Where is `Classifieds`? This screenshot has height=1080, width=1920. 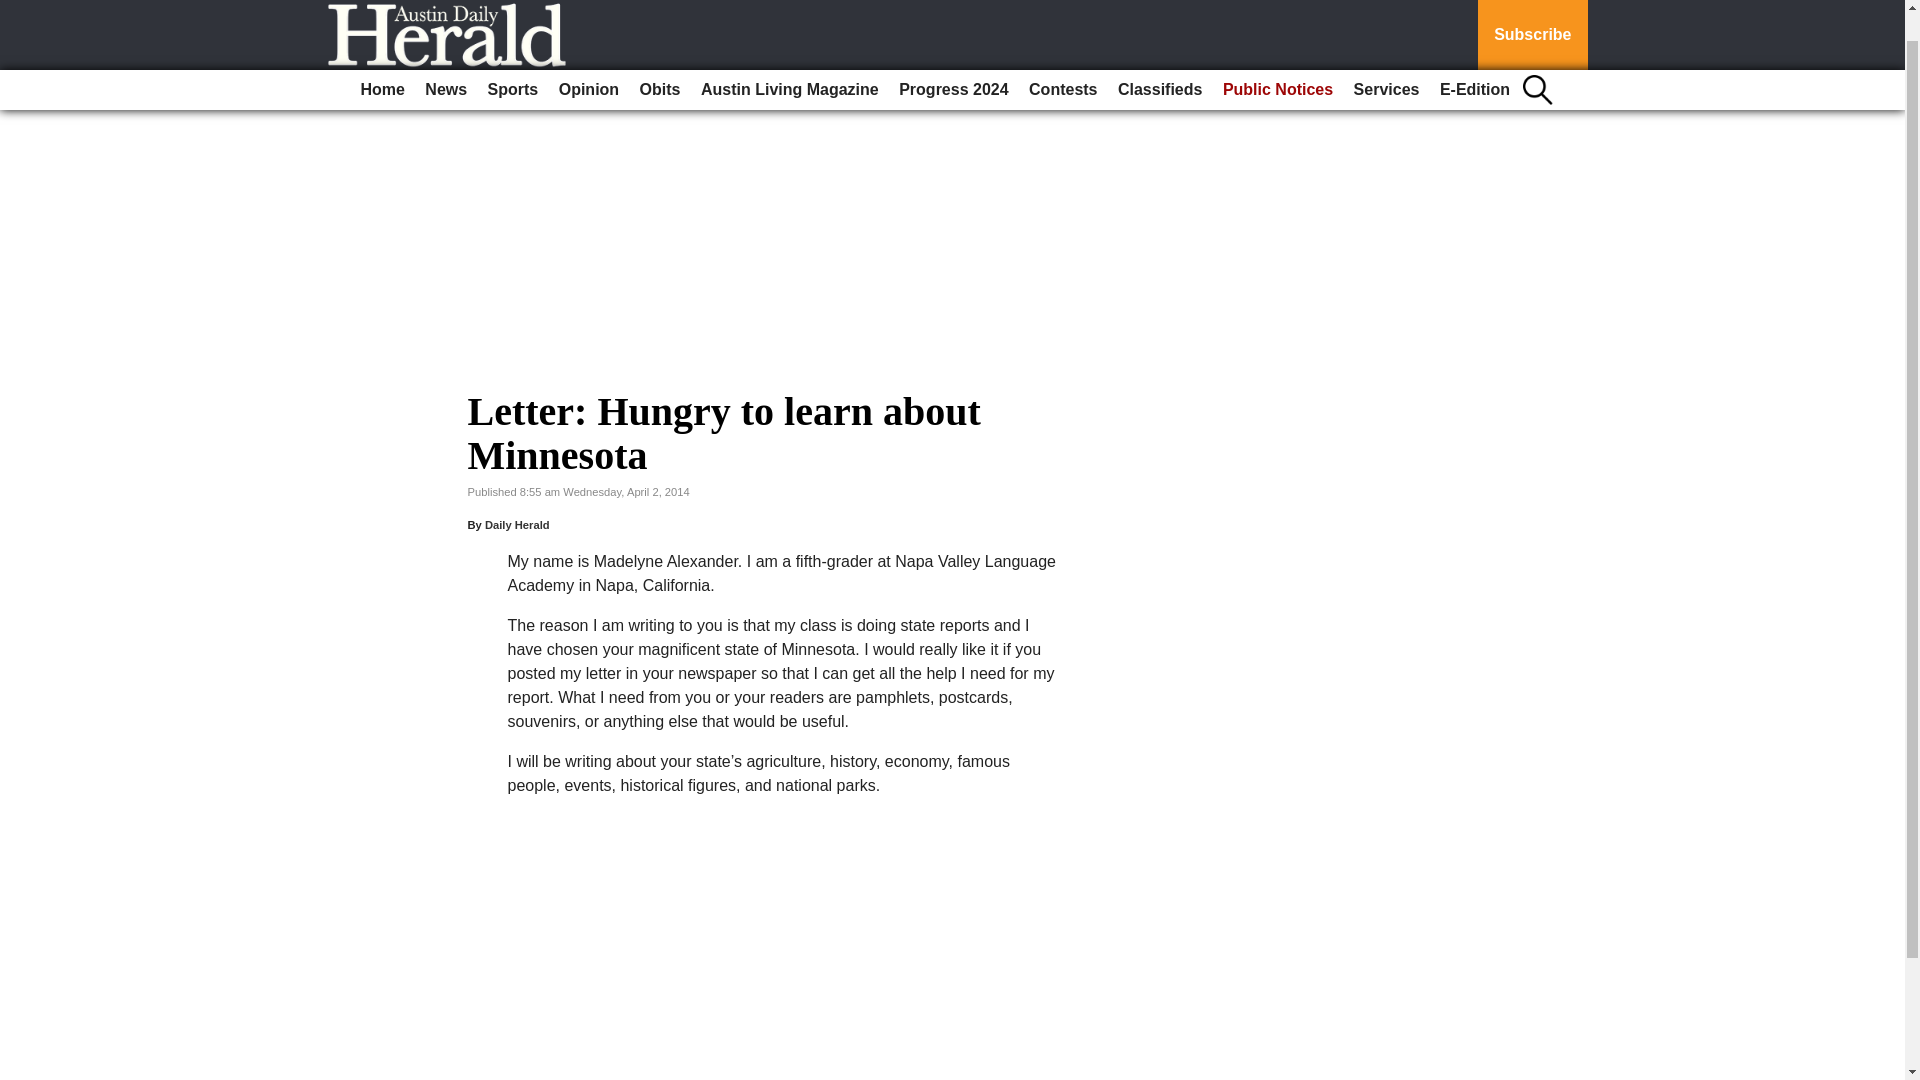
Classifieds is located at coordinates (1159, 58).